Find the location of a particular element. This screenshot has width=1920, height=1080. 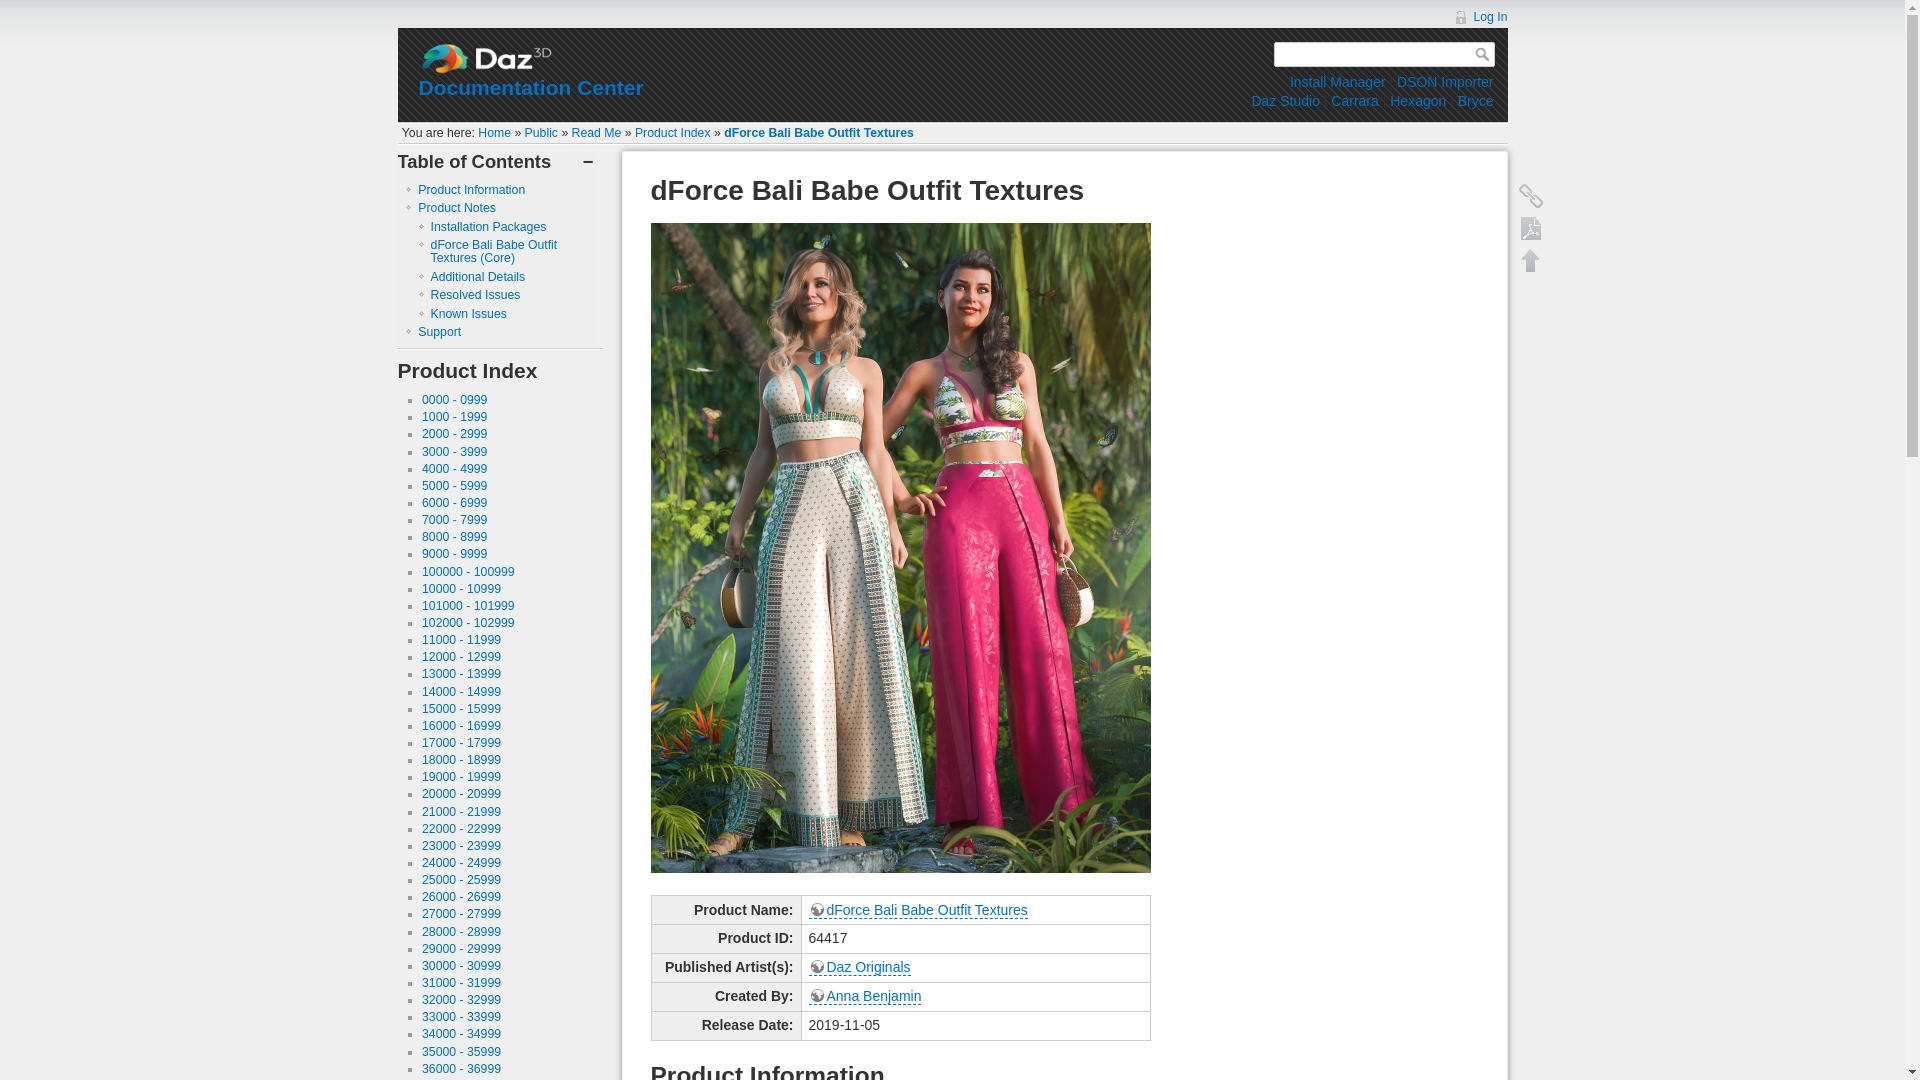

1000 - 1999 is located at coordinates (454, 417).